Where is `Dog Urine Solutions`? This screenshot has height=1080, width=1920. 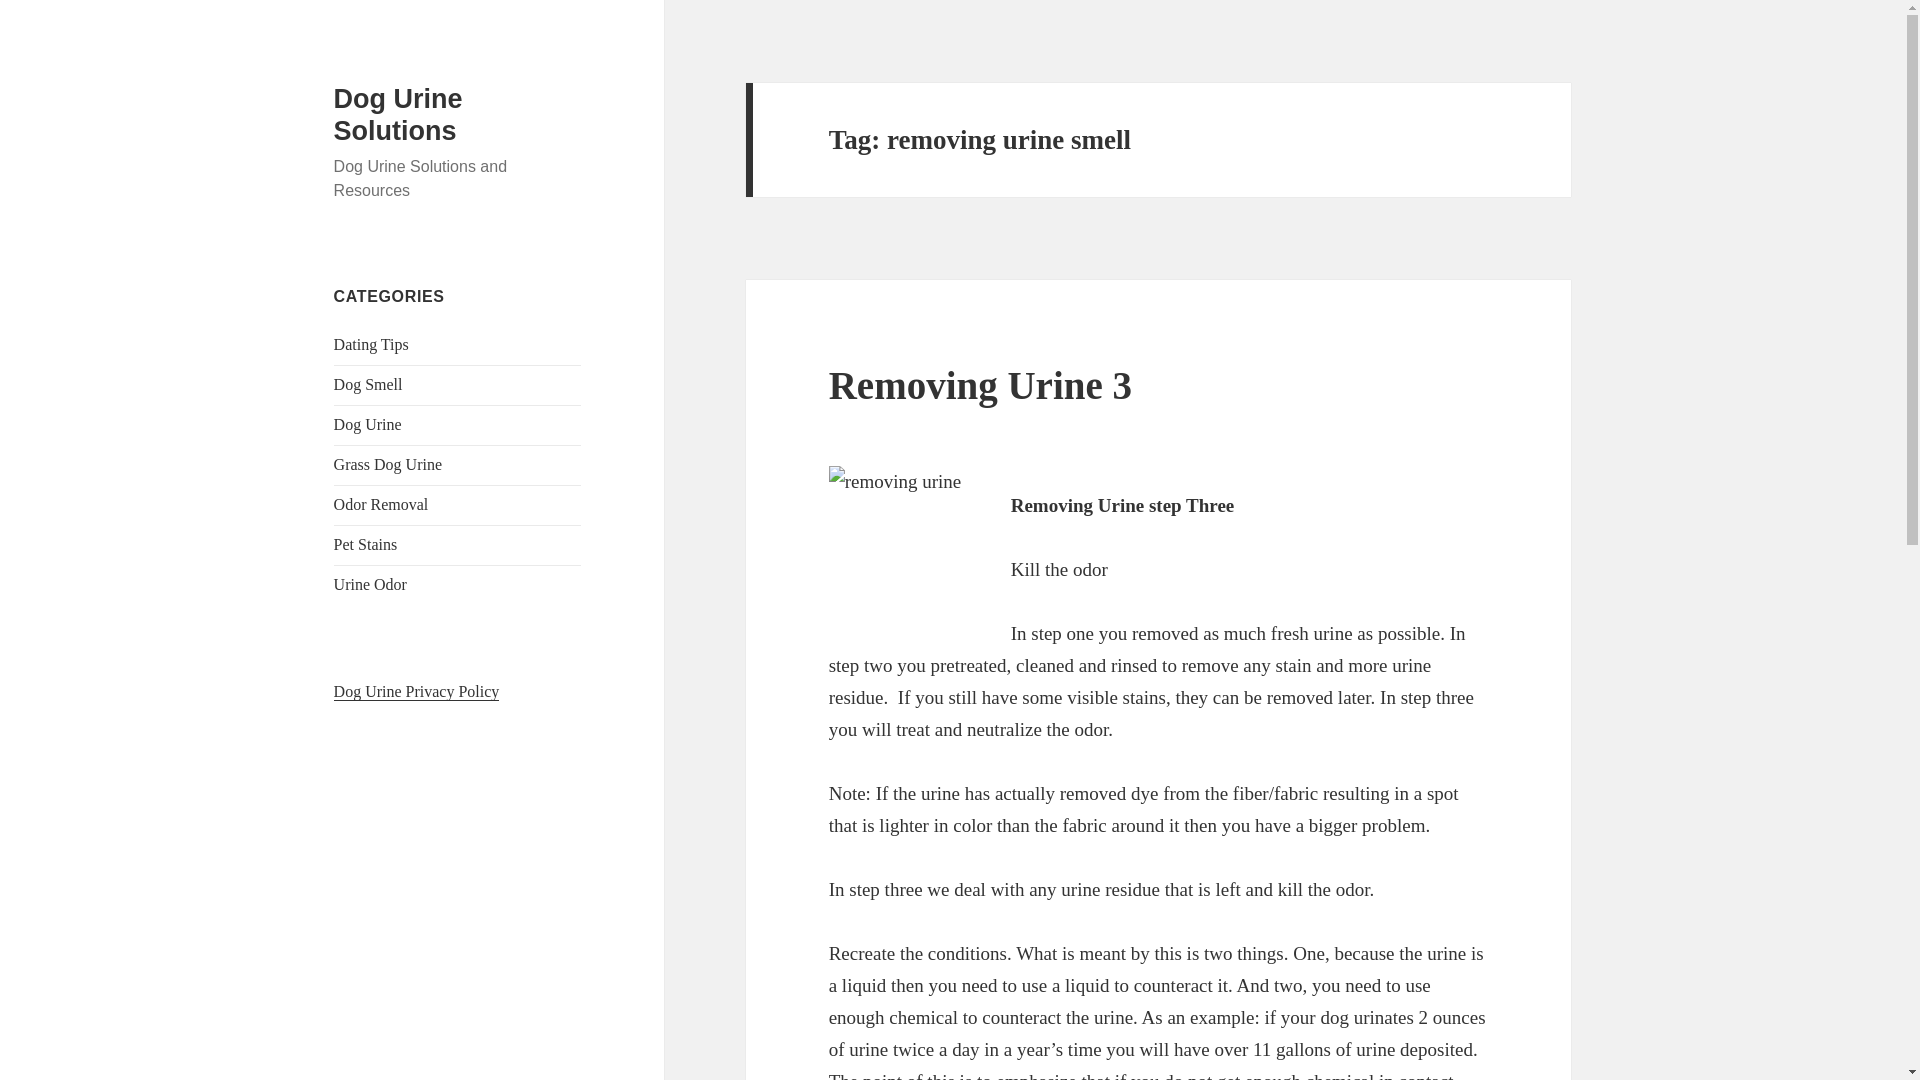 Dog Urine Solutions is located at coordinates (398, 114).